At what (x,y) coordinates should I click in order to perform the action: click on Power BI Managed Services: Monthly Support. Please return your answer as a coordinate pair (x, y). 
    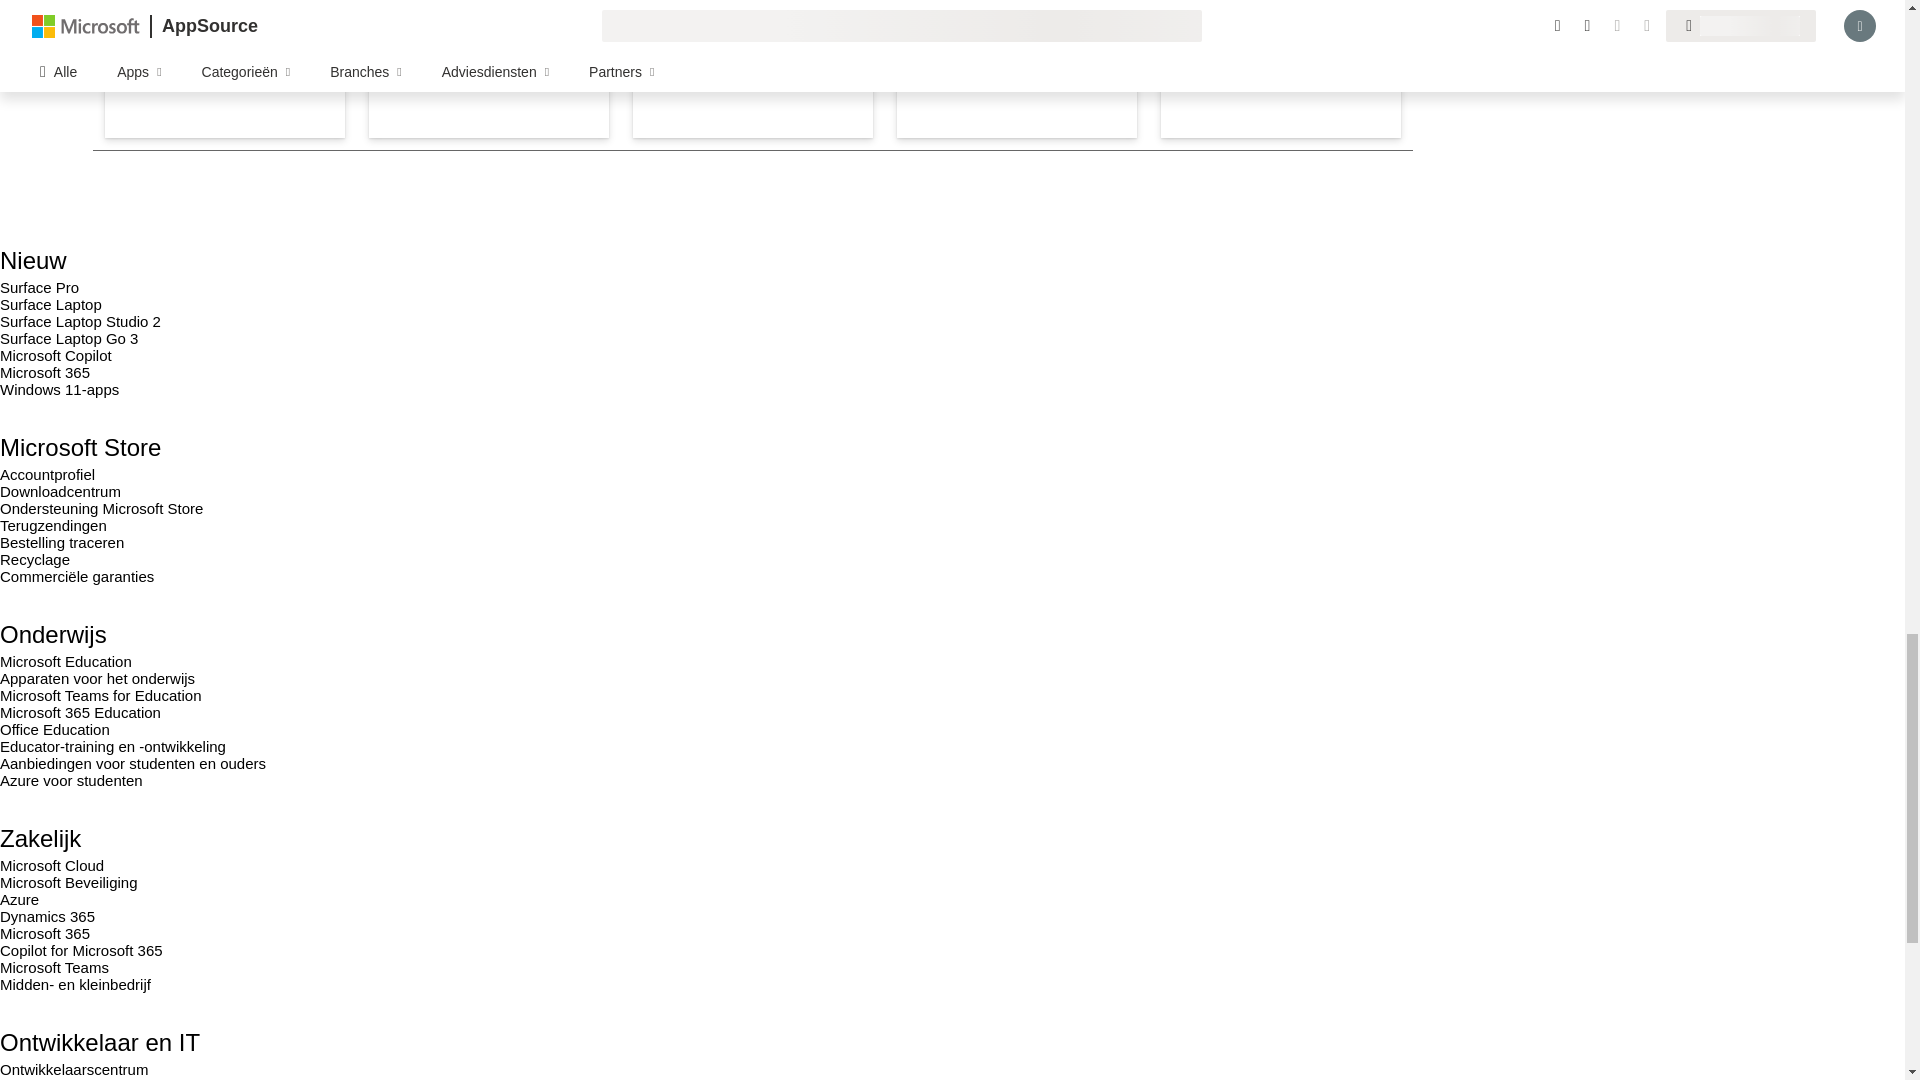
    Looking at the image, I should click on (753, 69).